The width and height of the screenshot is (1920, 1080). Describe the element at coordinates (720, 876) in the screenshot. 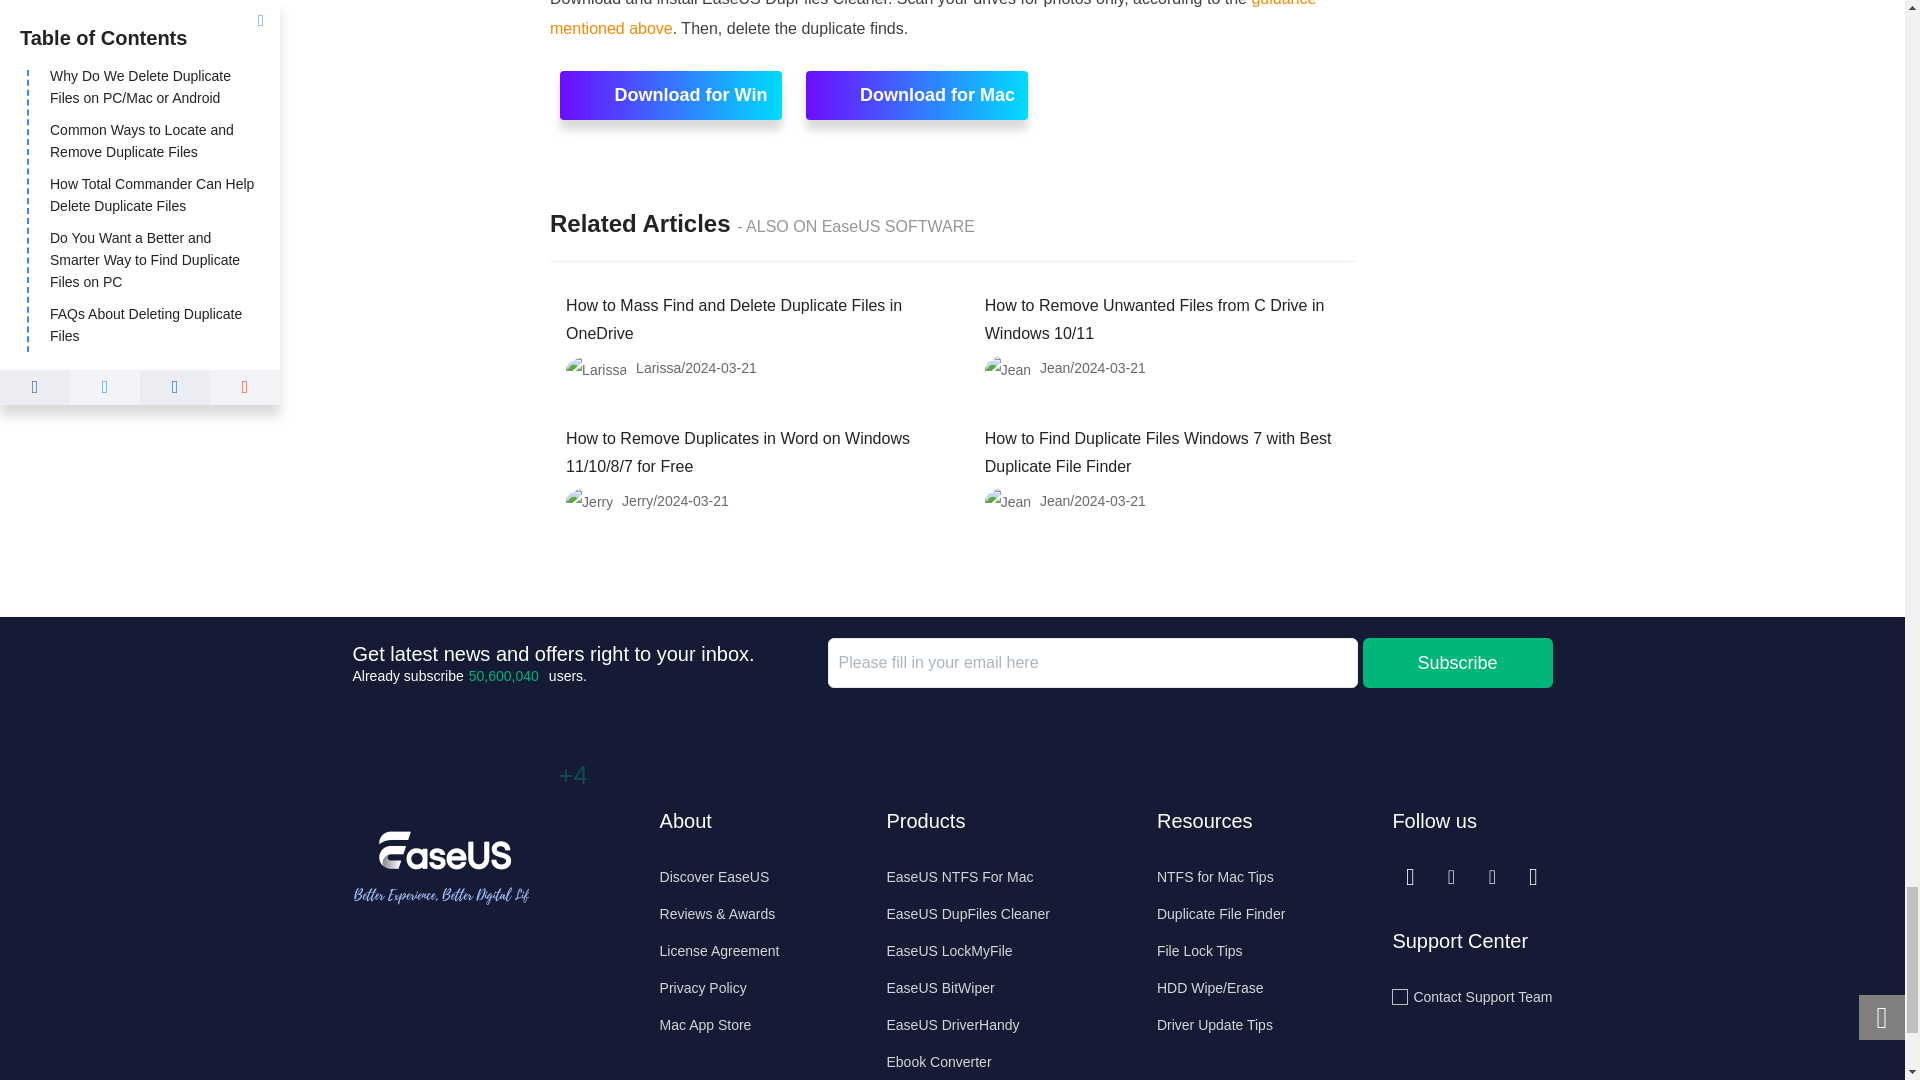

I see `Discover EaseUS` at that location.